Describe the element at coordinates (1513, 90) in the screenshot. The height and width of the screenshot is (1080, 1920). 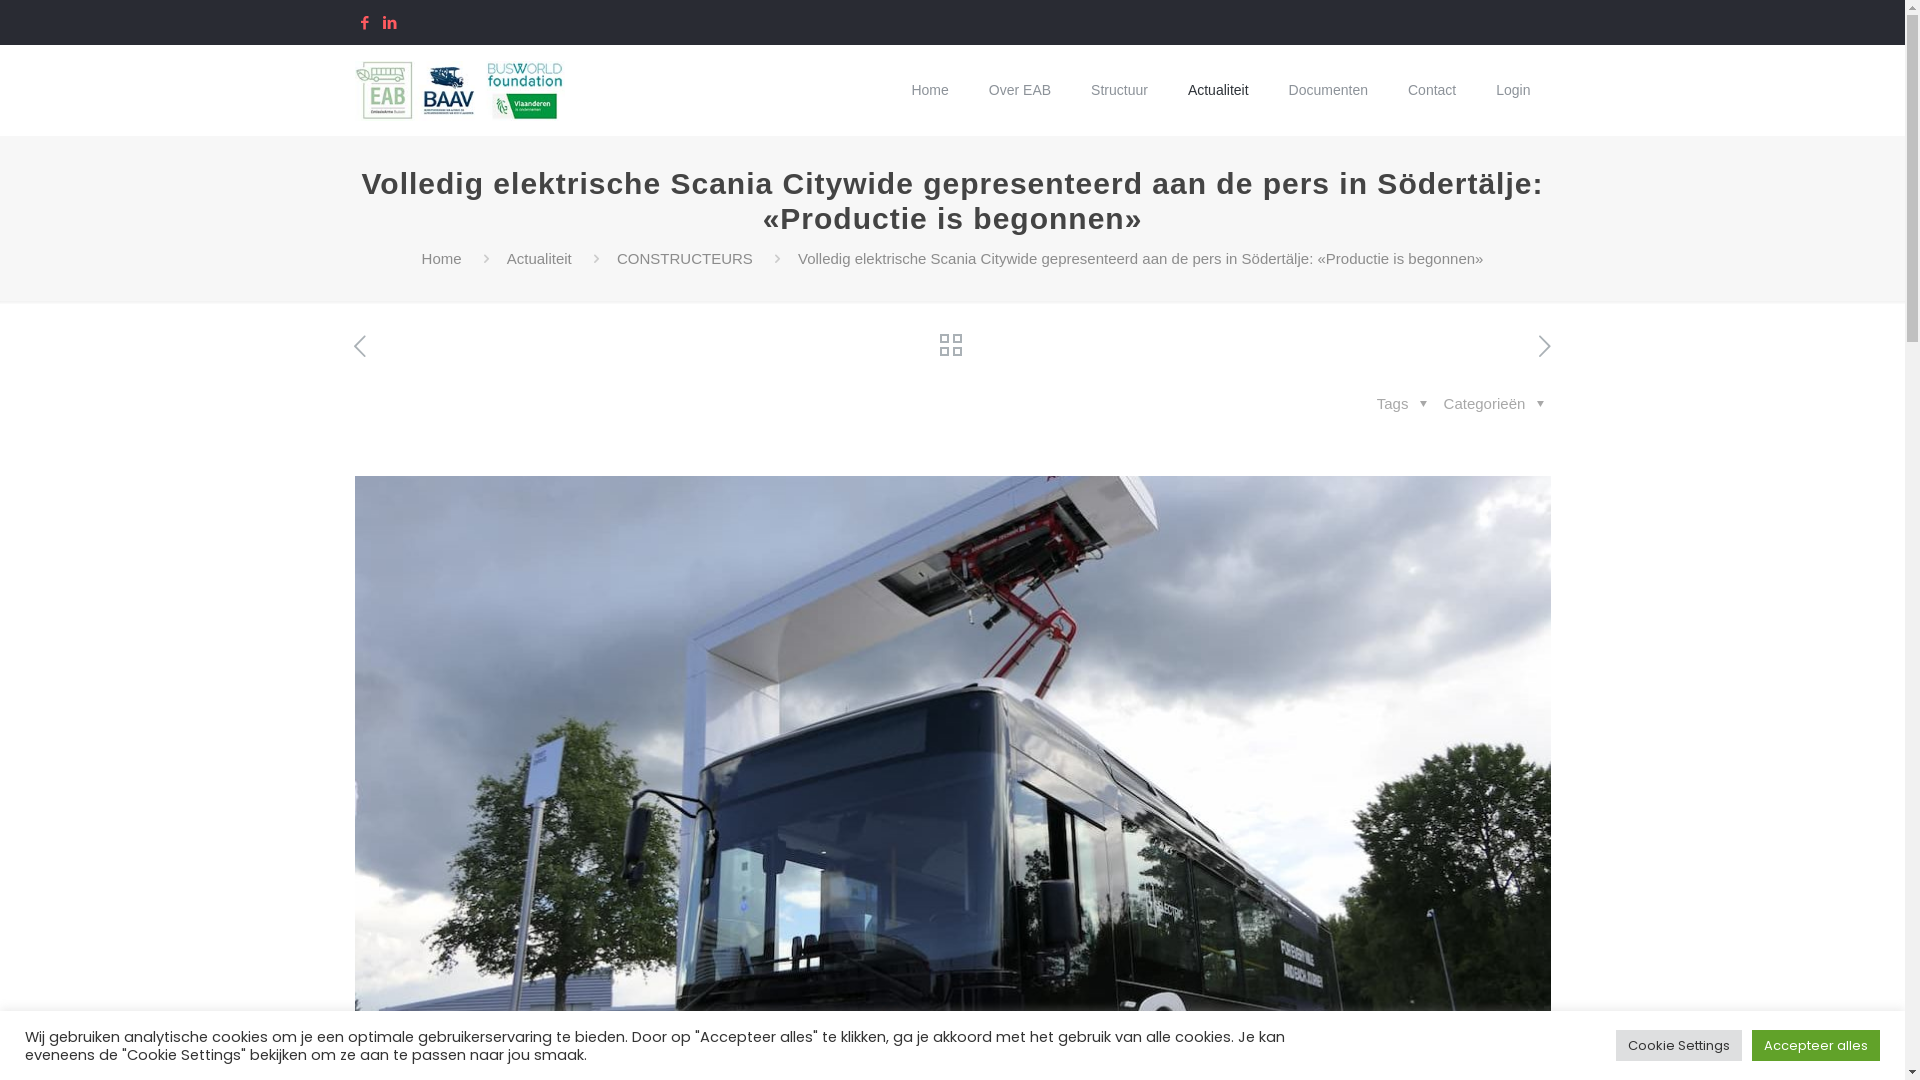
I see `Login` at that location.